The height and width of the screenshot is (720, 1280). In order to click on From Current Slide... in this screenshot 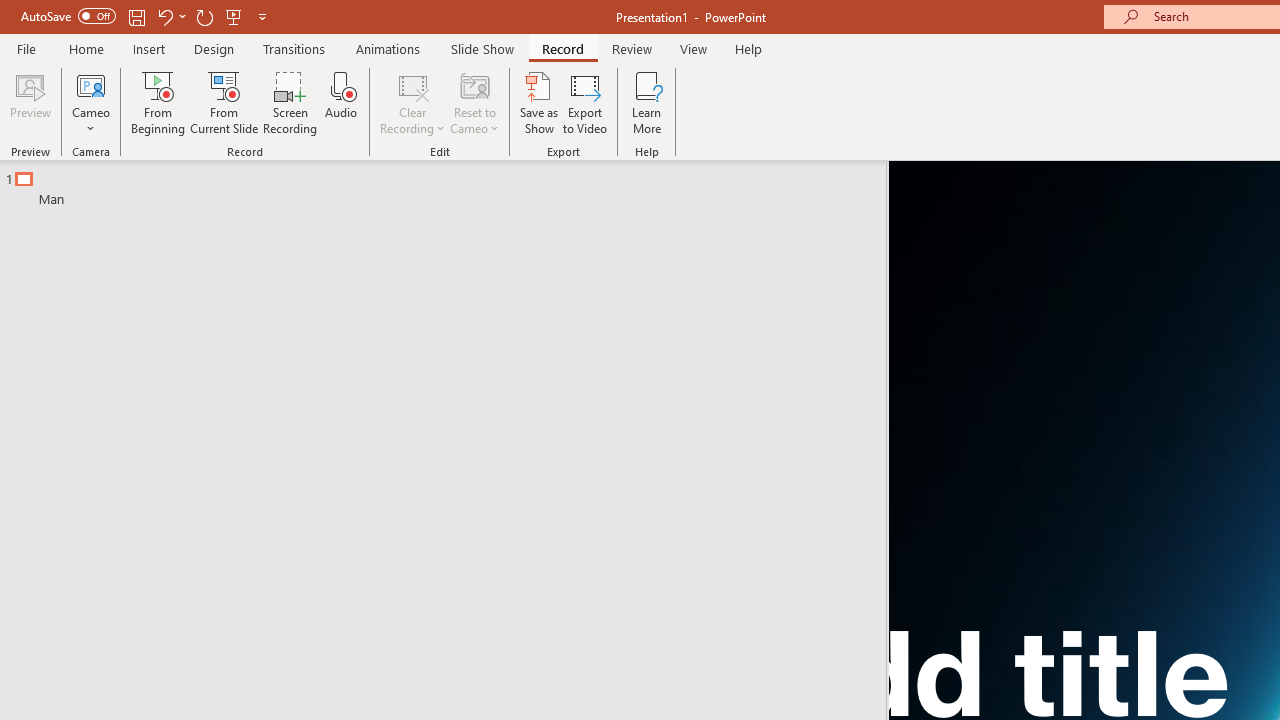, I will do `click(224, 102)`.